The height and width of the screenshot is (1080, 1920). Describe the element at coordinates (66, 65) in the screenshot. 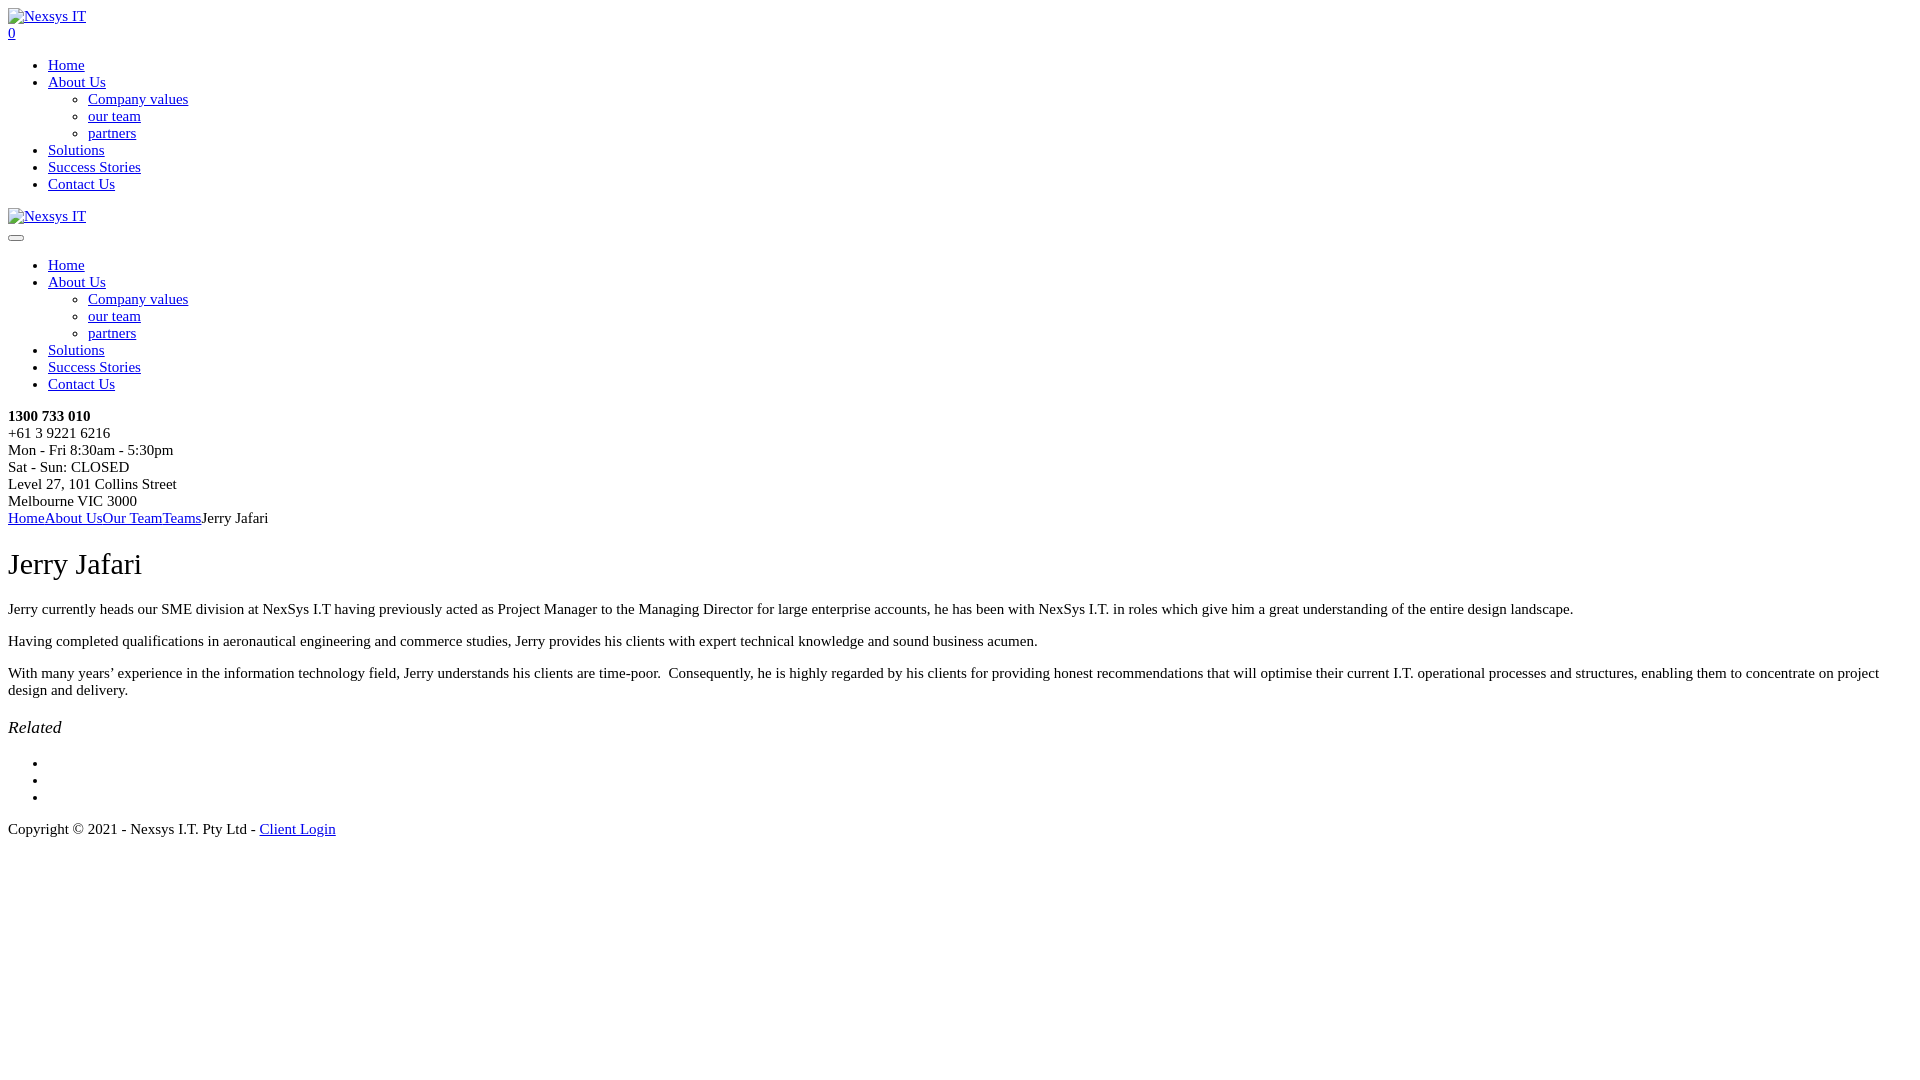

I see `Home` at that location.